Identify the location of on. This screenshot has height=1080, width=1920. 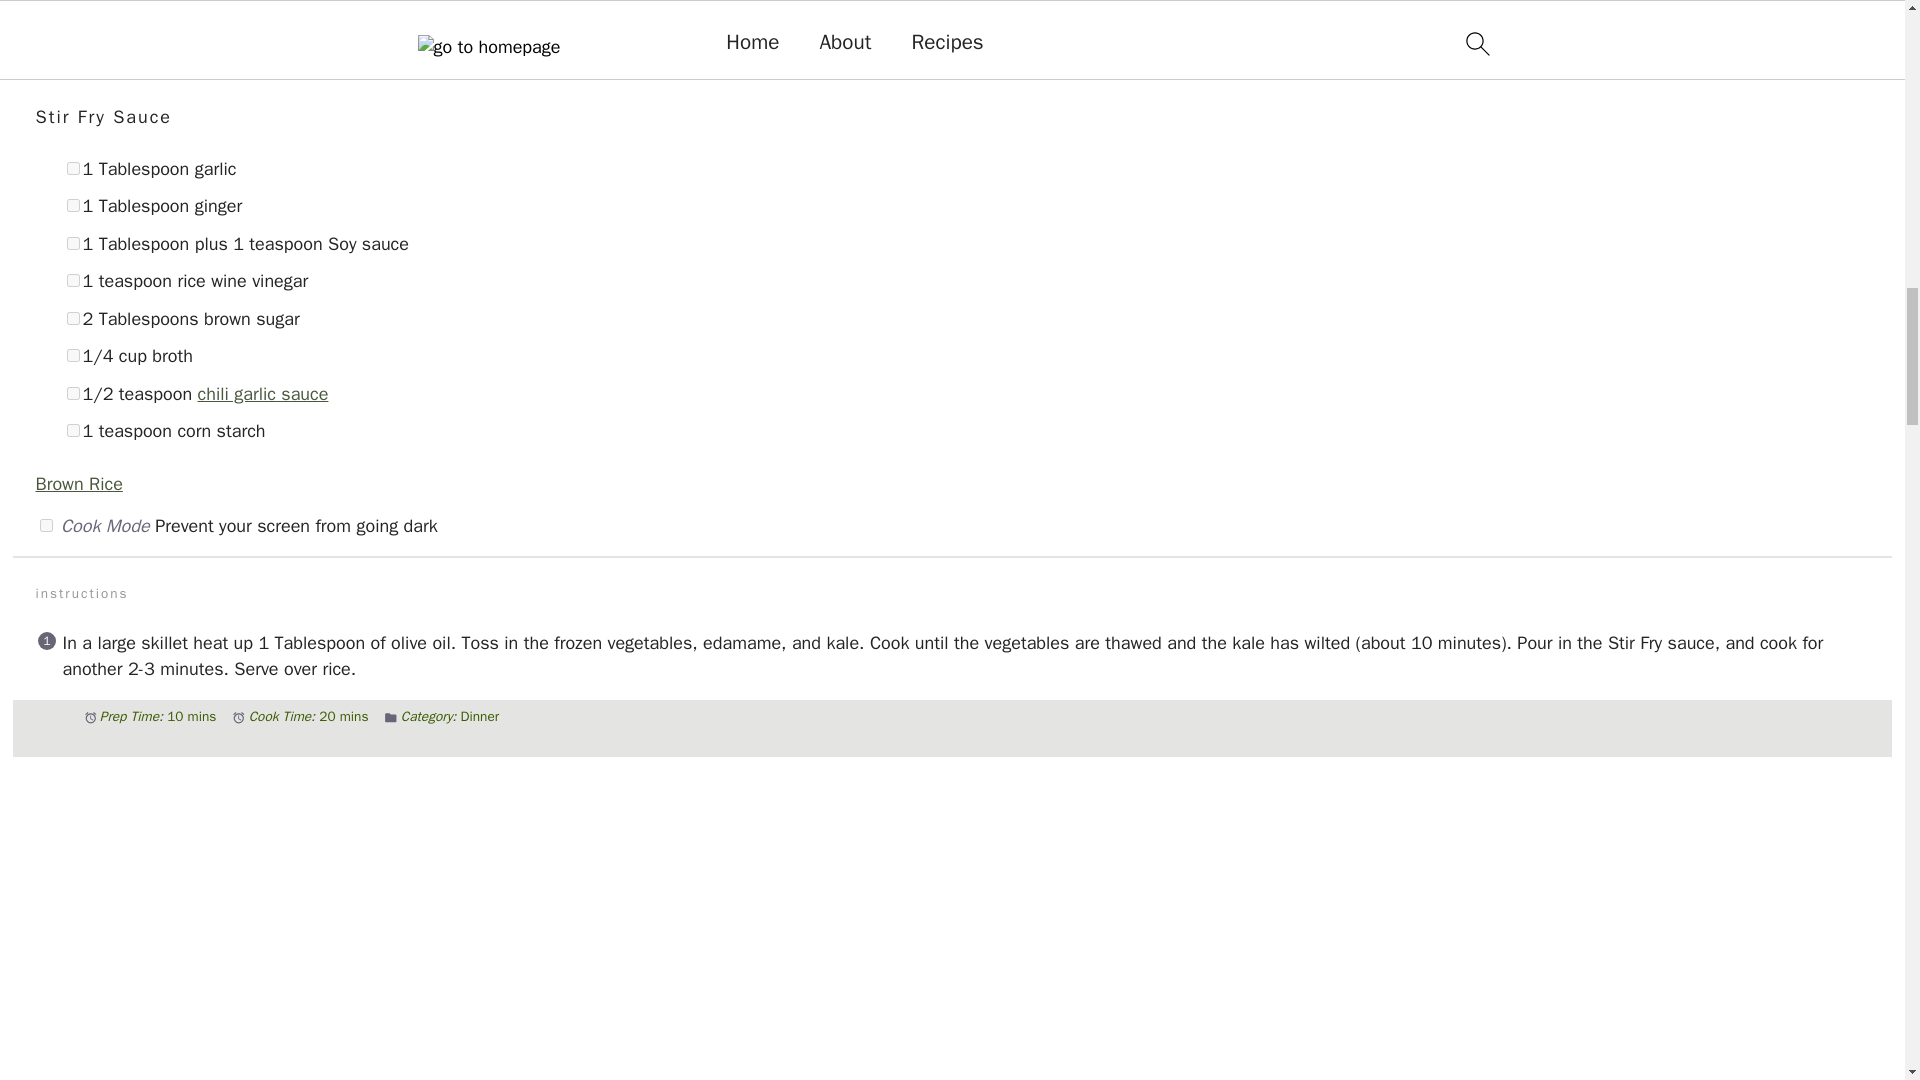
(72, 64).